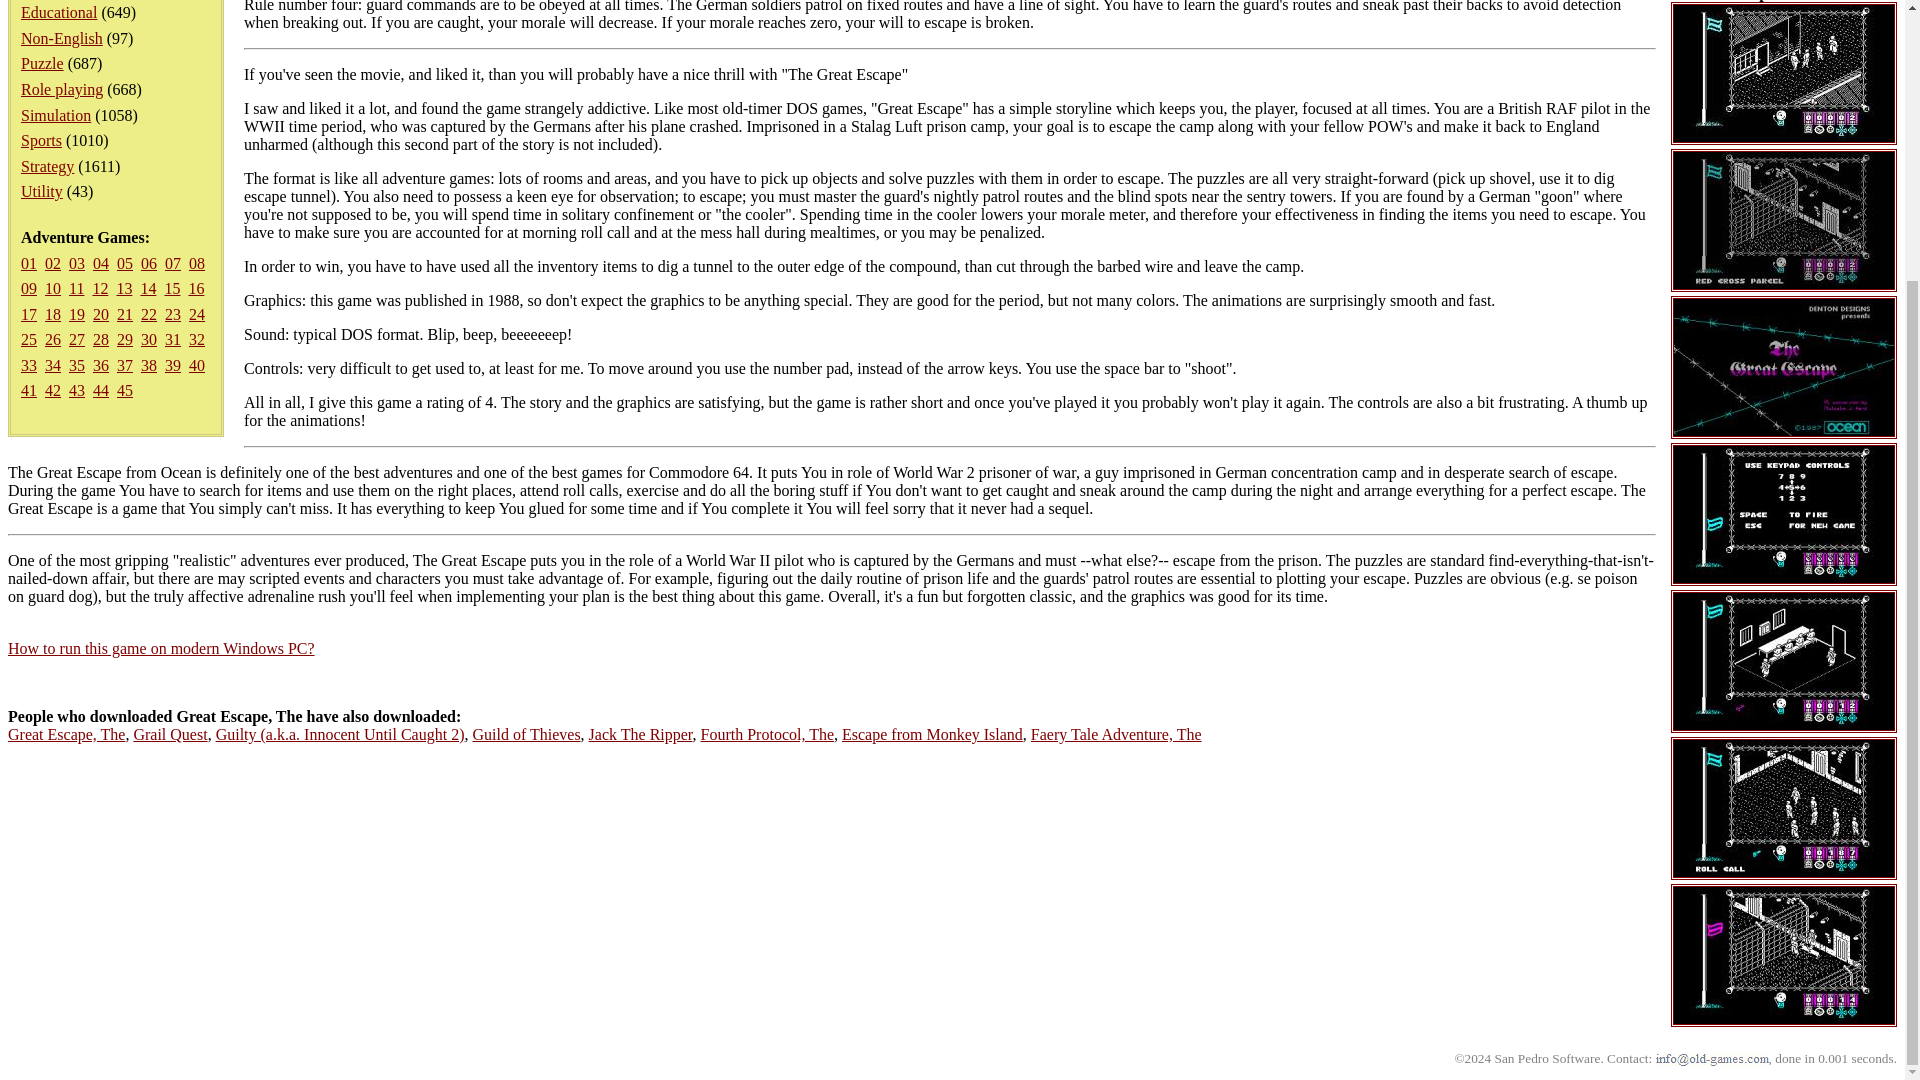 This screenshot has height=1080, width=1920. Describe the element at coordinates (196, 314) in the screenshot. I see `24` at that location.